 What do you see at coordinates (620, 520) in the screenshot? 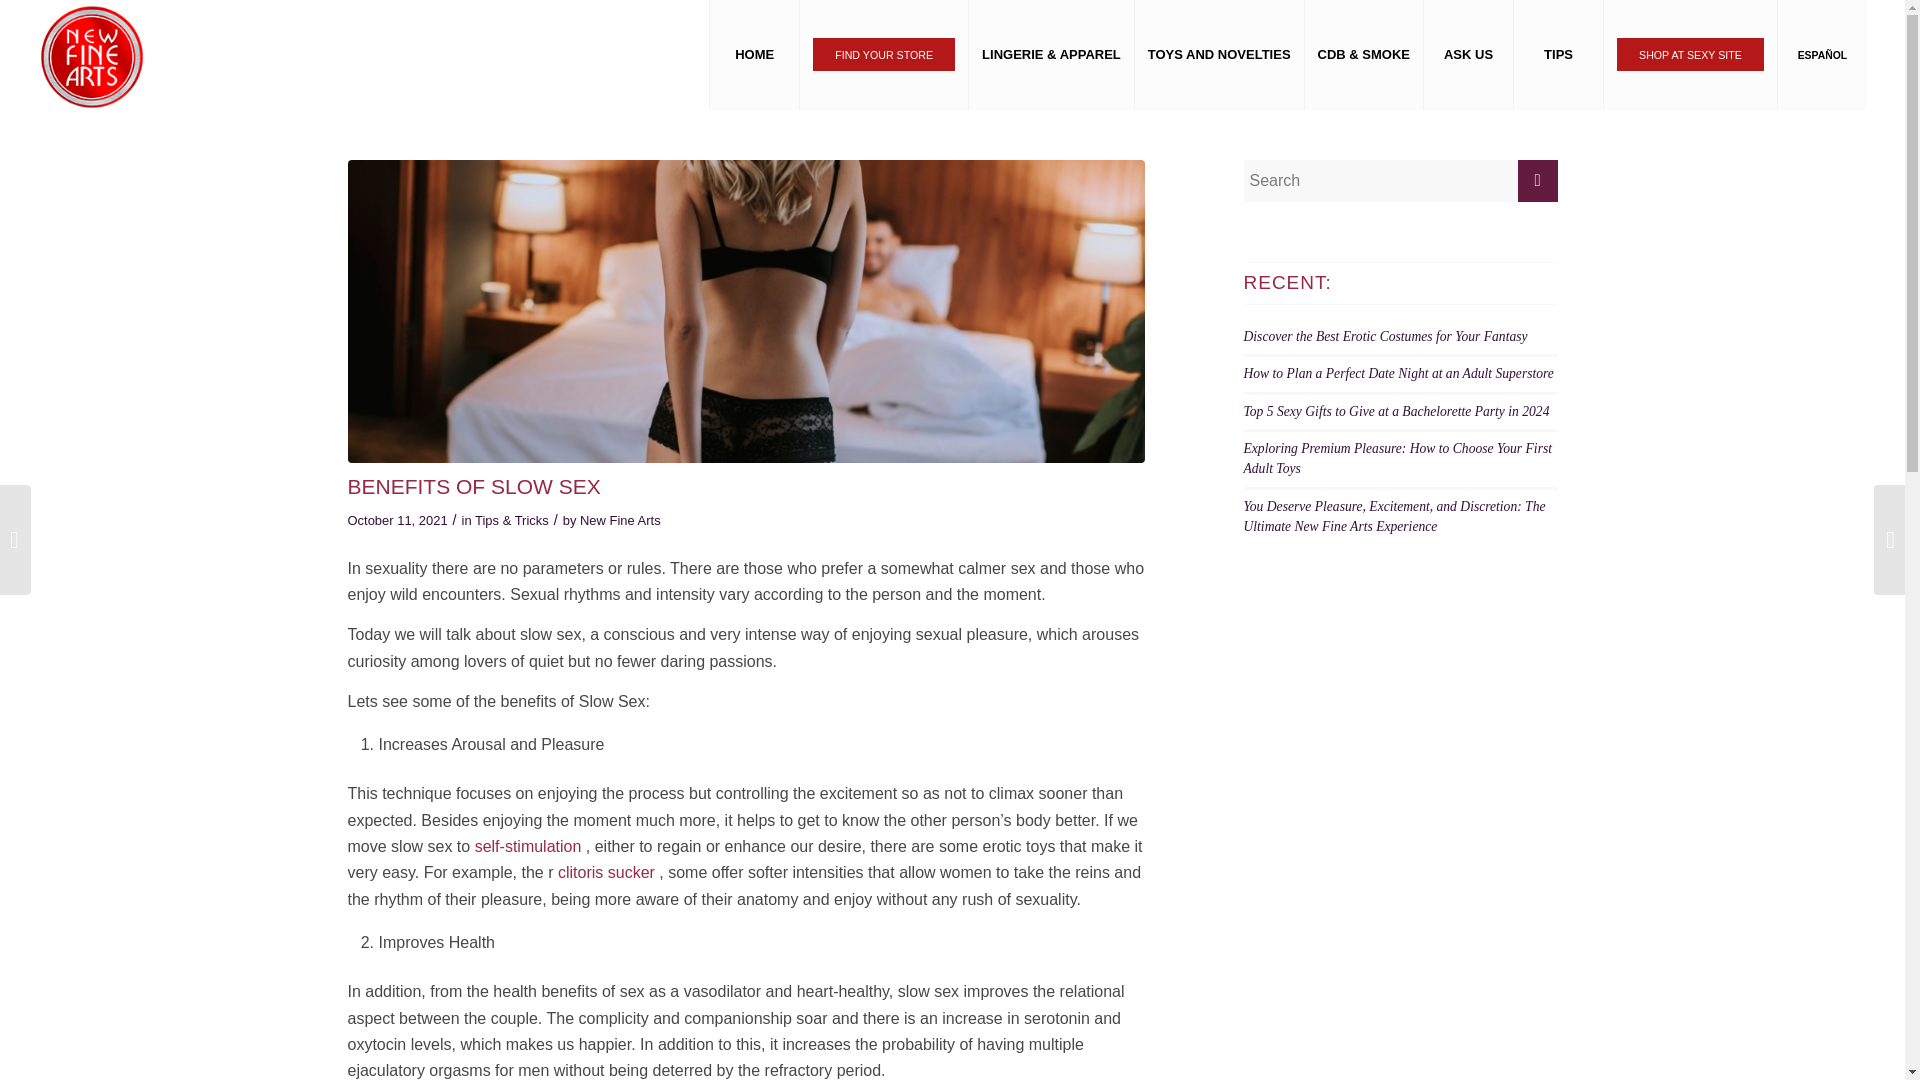
I see `Posts by New Fine Arts` at bounding box center [620, 520].